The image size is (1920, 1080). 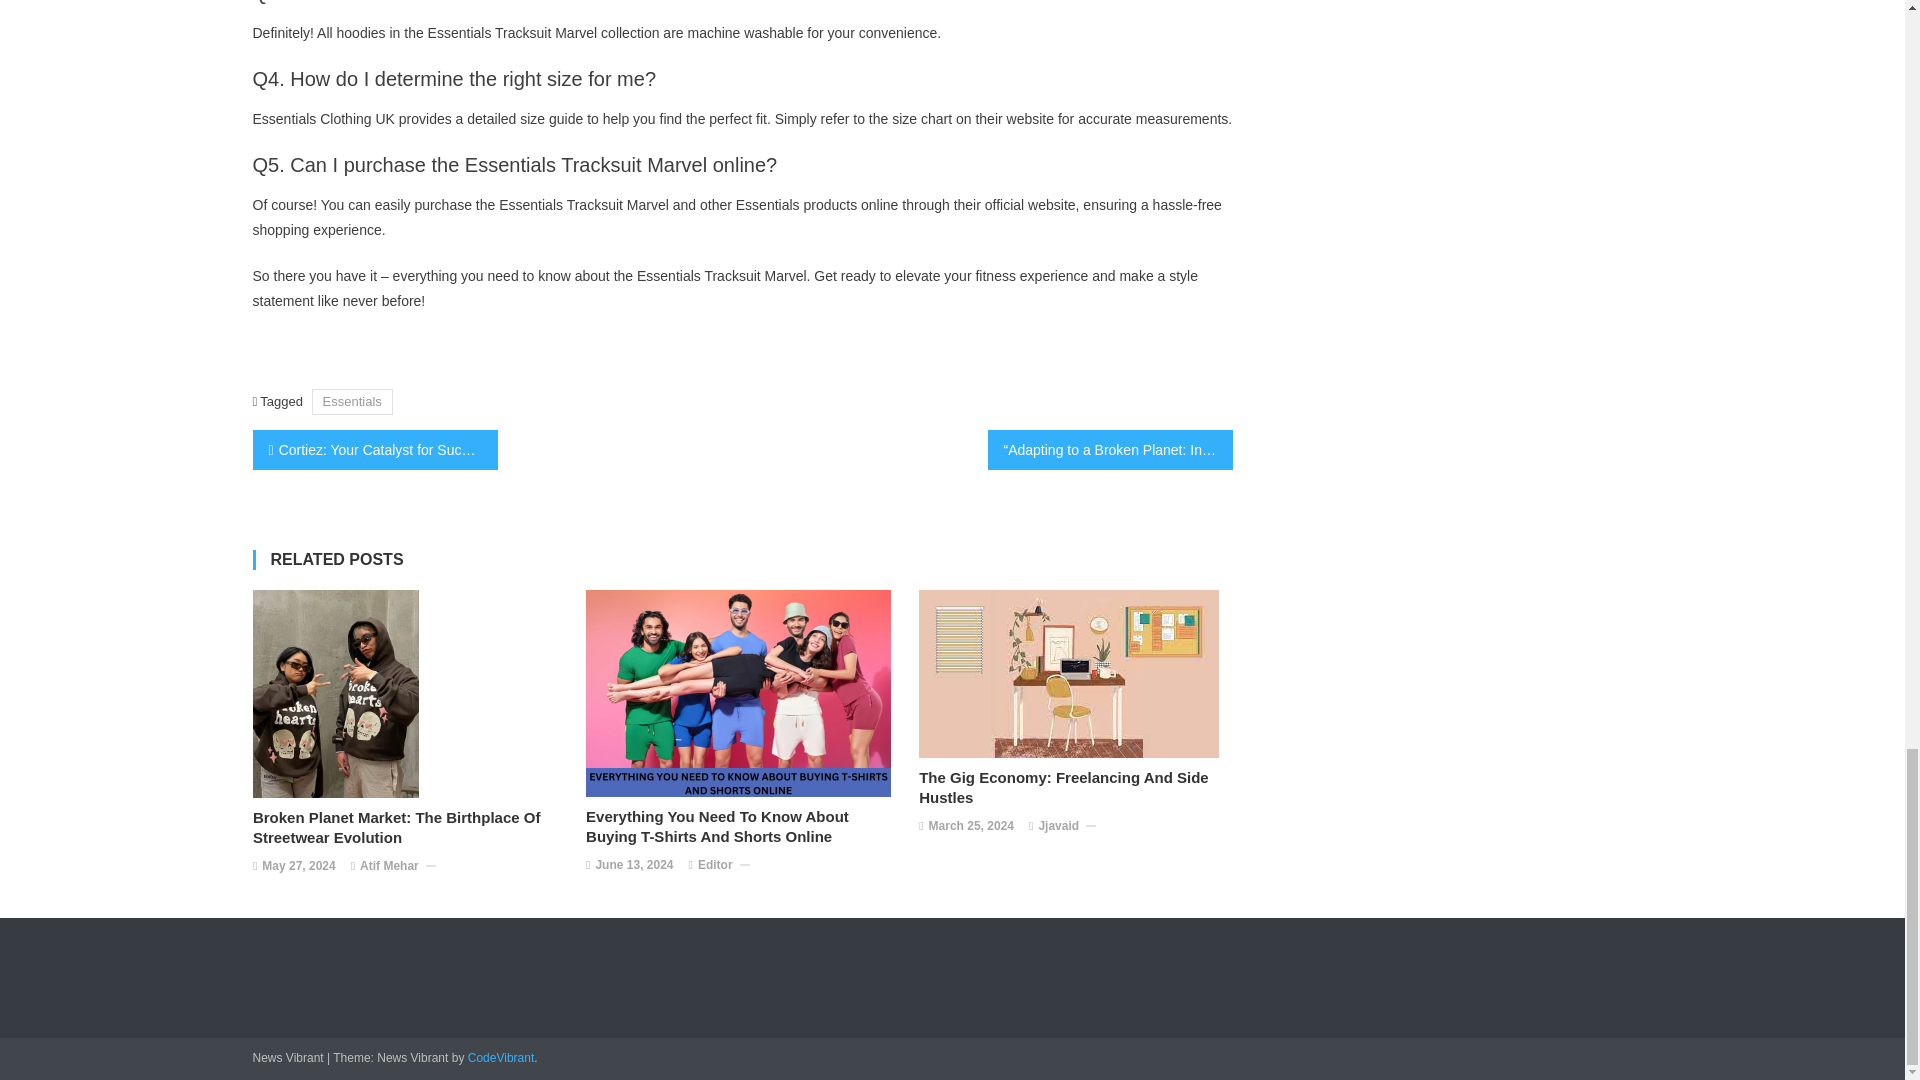 I want to click on Atif Mehar, so click(x=389, y=867).